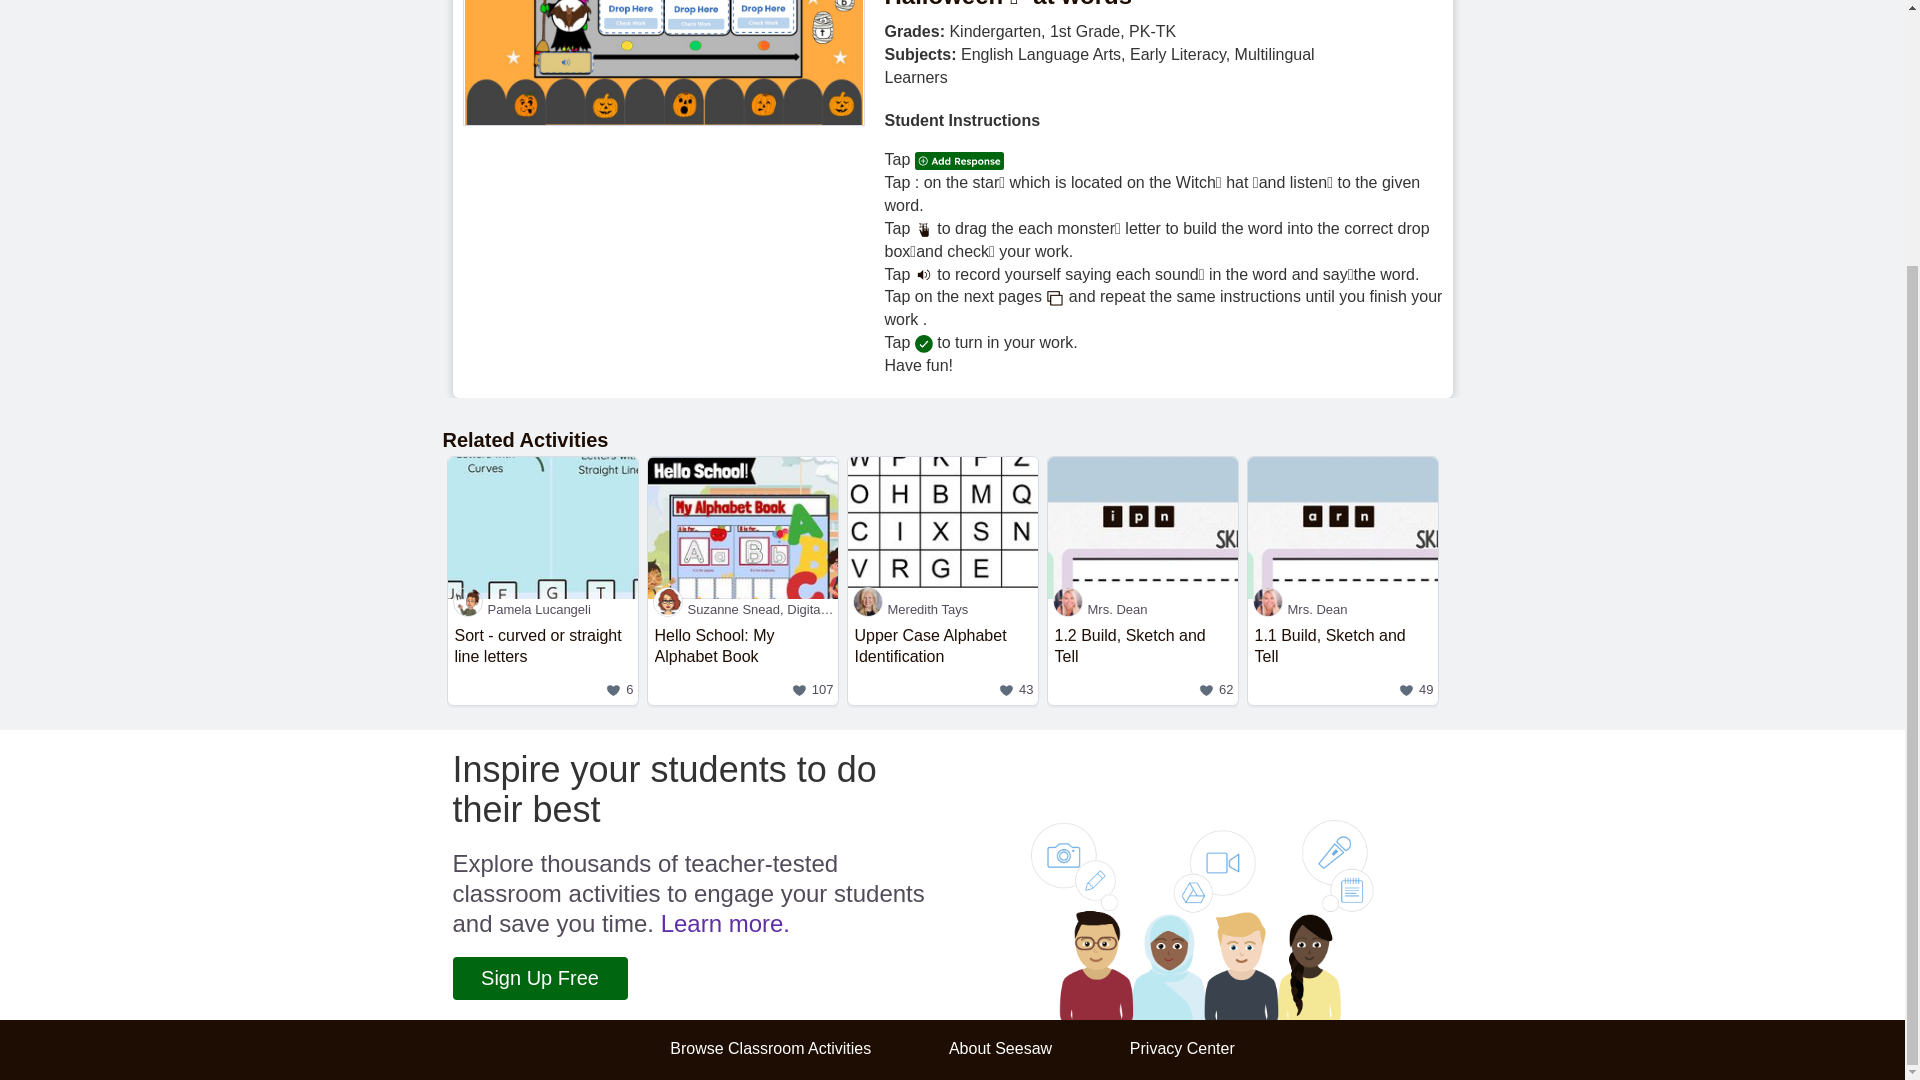 The height and width of the screenshot is (1080, 1920). I want to click on Suzanne Snead, Digital Learning Specialist, so click(943, 661).